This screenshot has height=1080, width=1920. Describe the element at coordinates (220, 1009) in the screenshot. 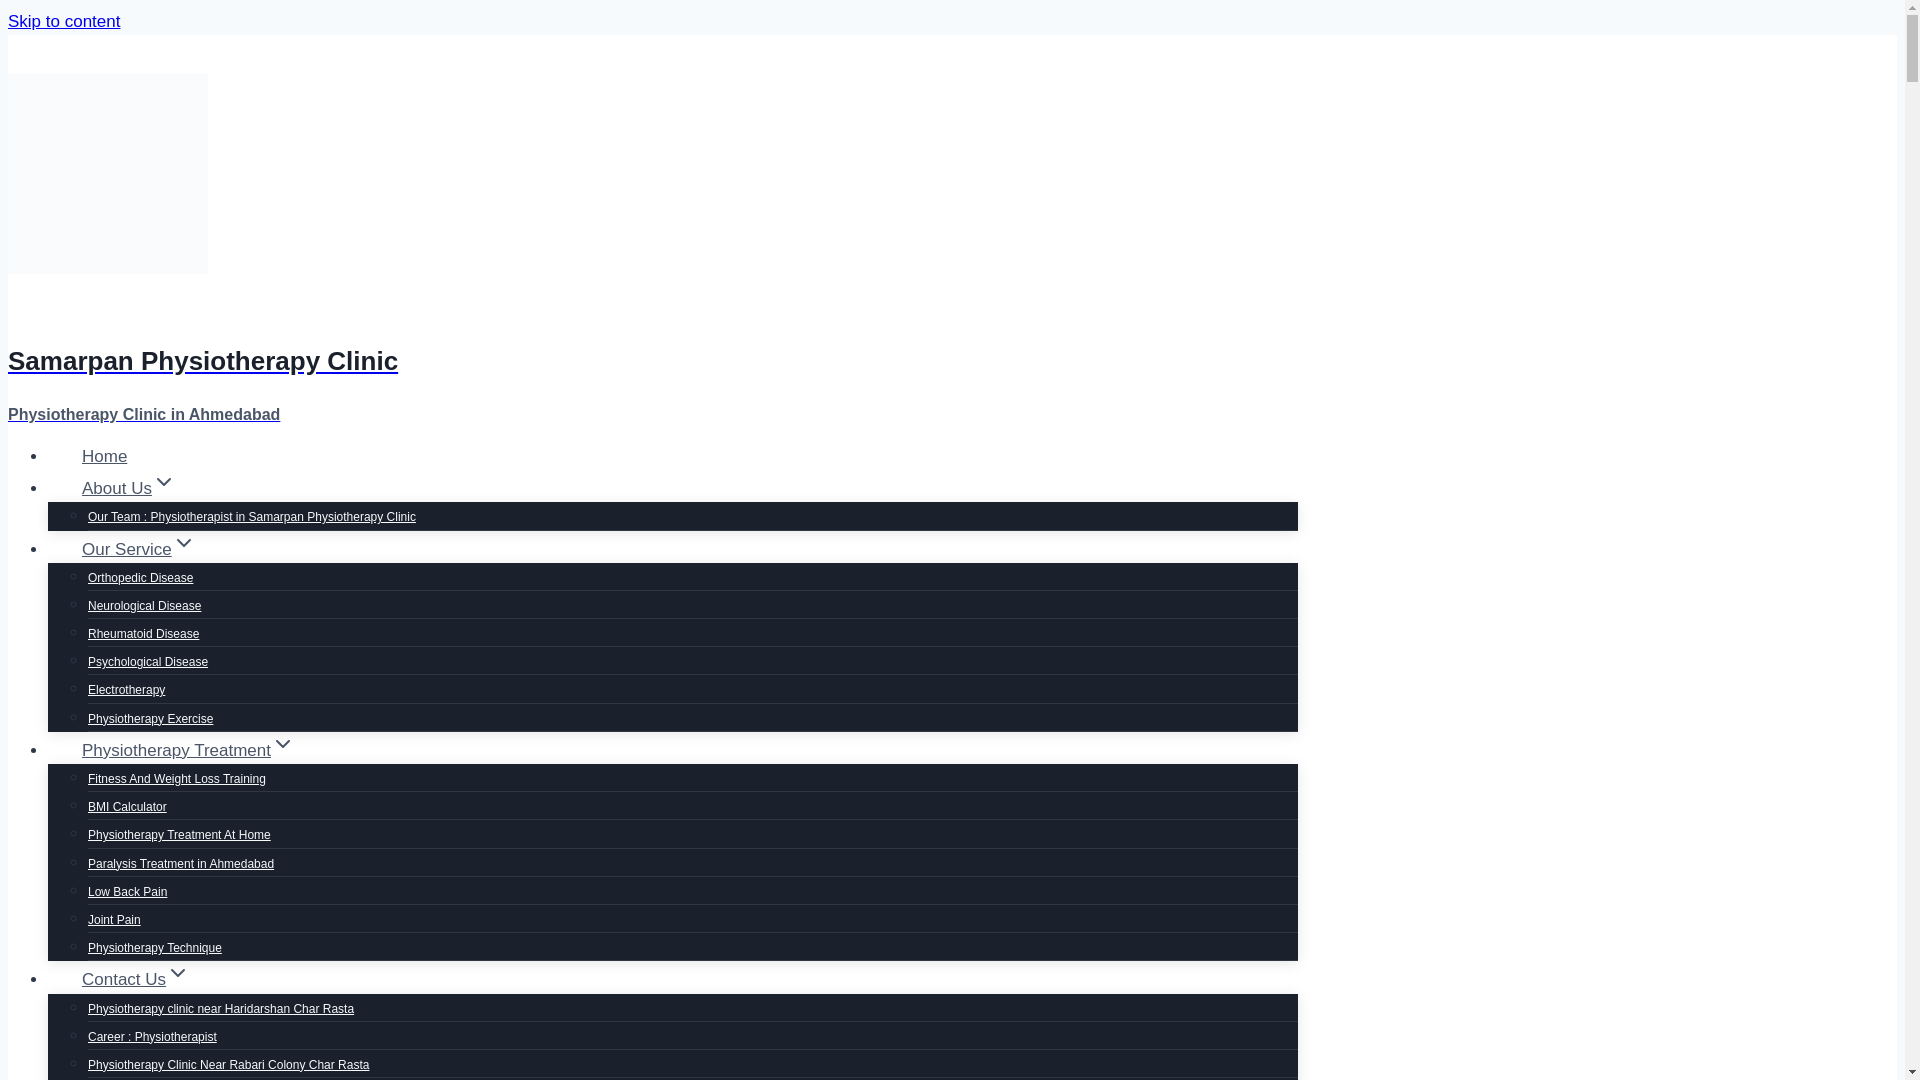

I see `Physiotherapy clinic near Haridarshan Char Rasta` at that location.